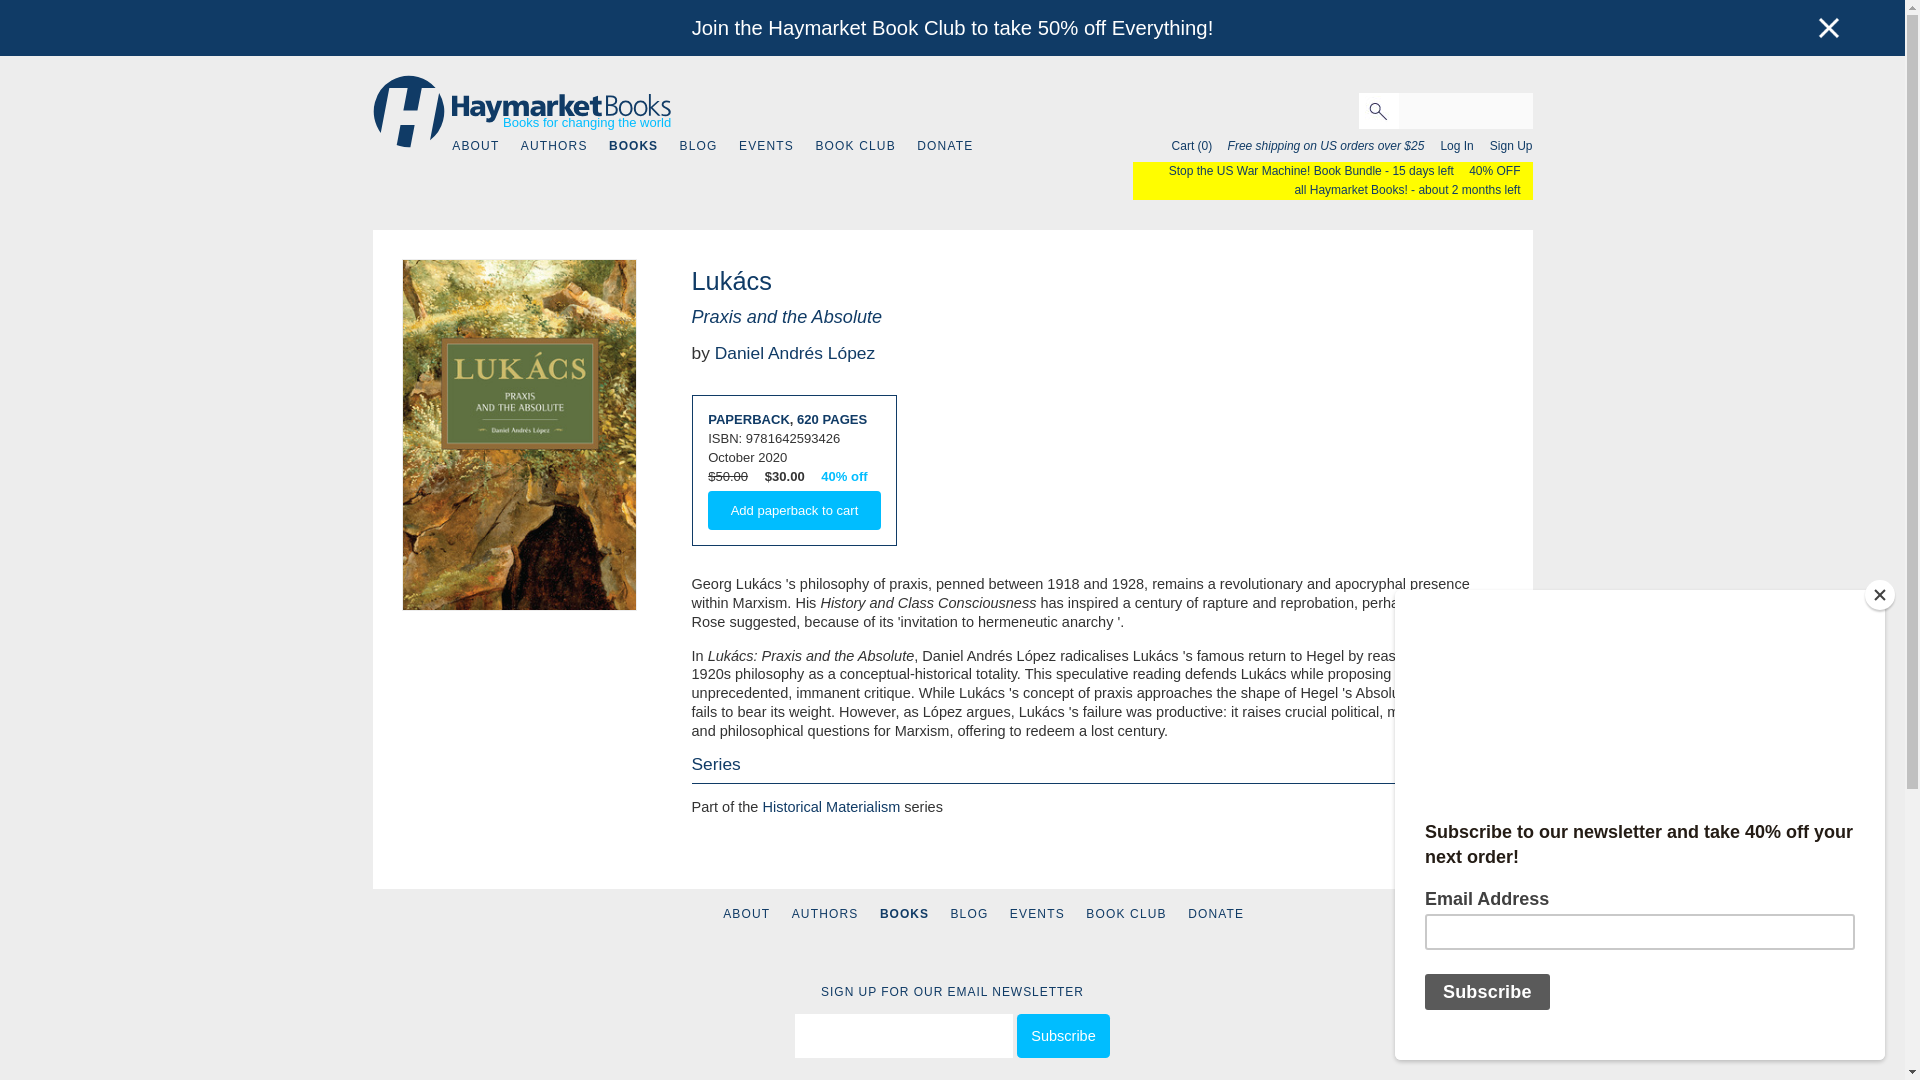 The width and height of the screenshot is (1920, 1080). What do you see at coordinates (794, 510) in the screenshot?
I see `Add paperback to cart` at bounding box center [794, 510].